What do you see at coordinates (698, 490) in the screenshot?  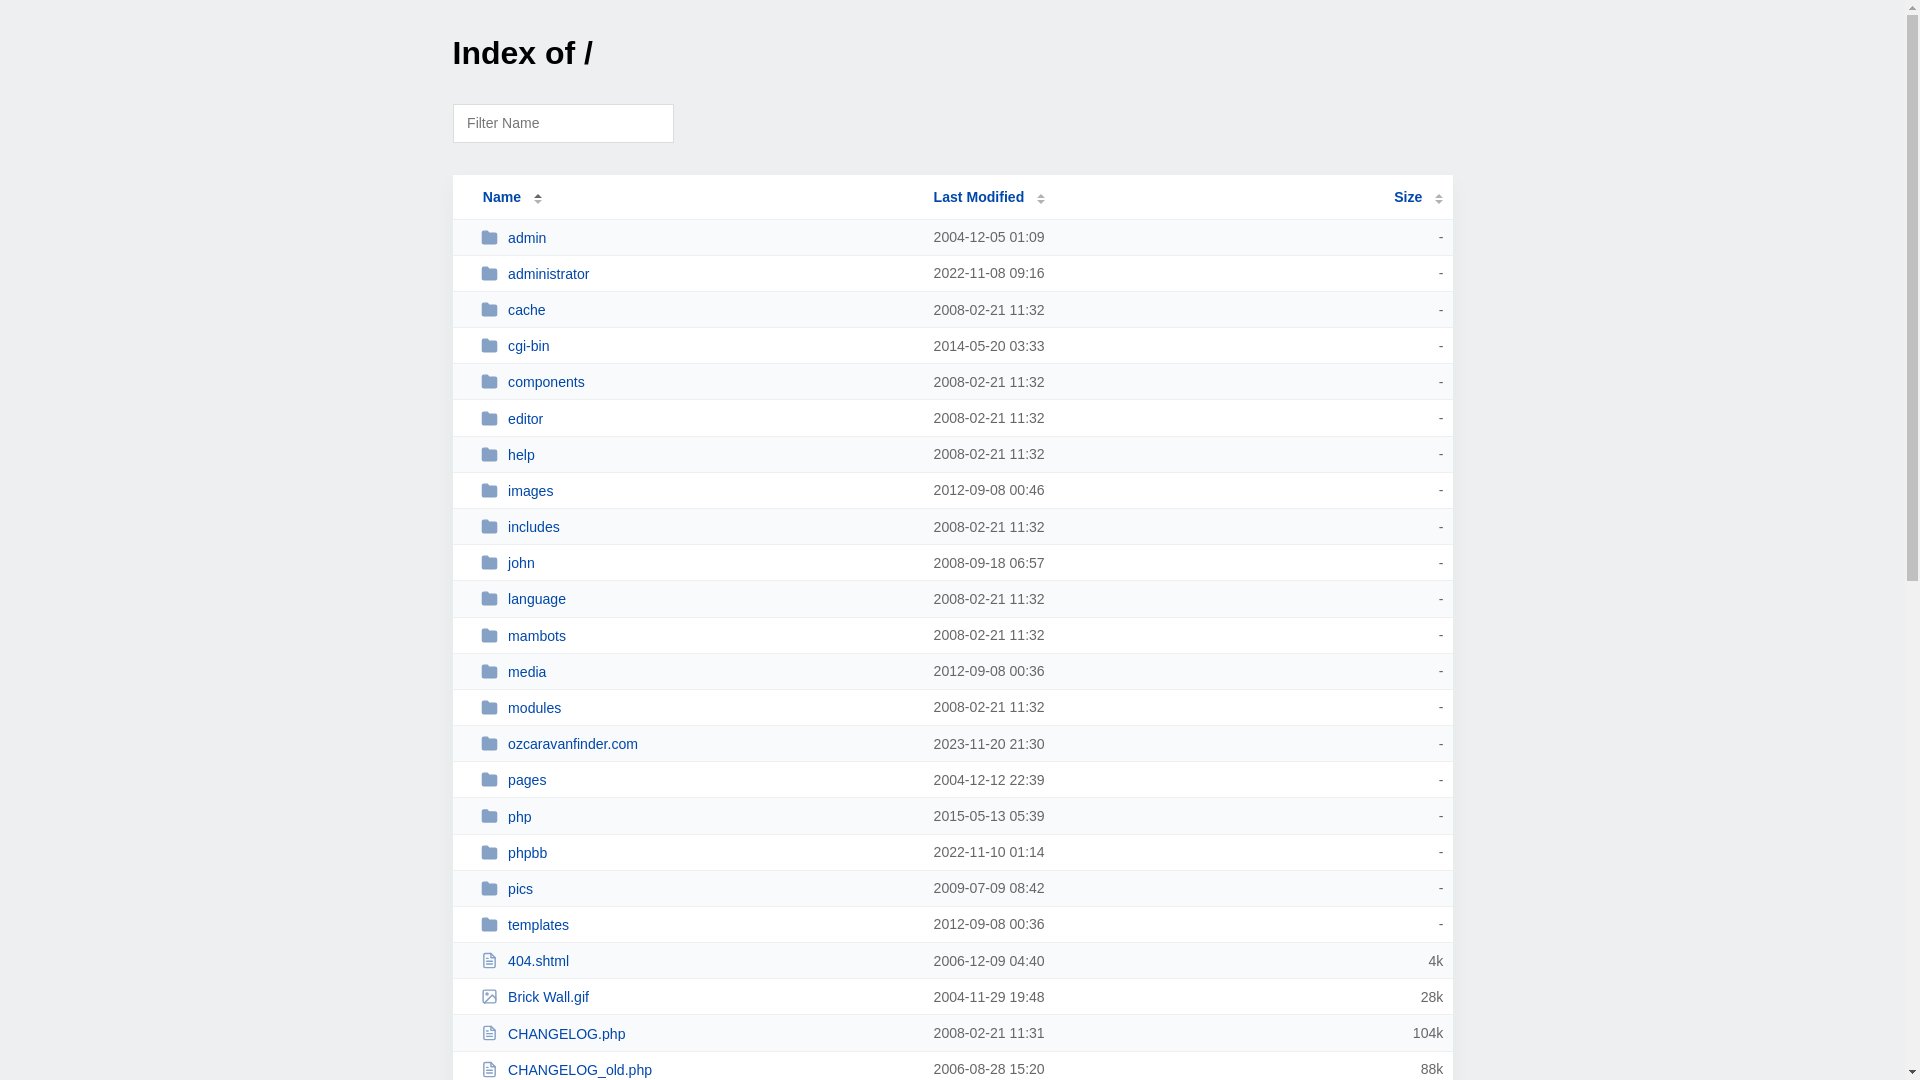 I see `images` at bounding box center [698, 490].